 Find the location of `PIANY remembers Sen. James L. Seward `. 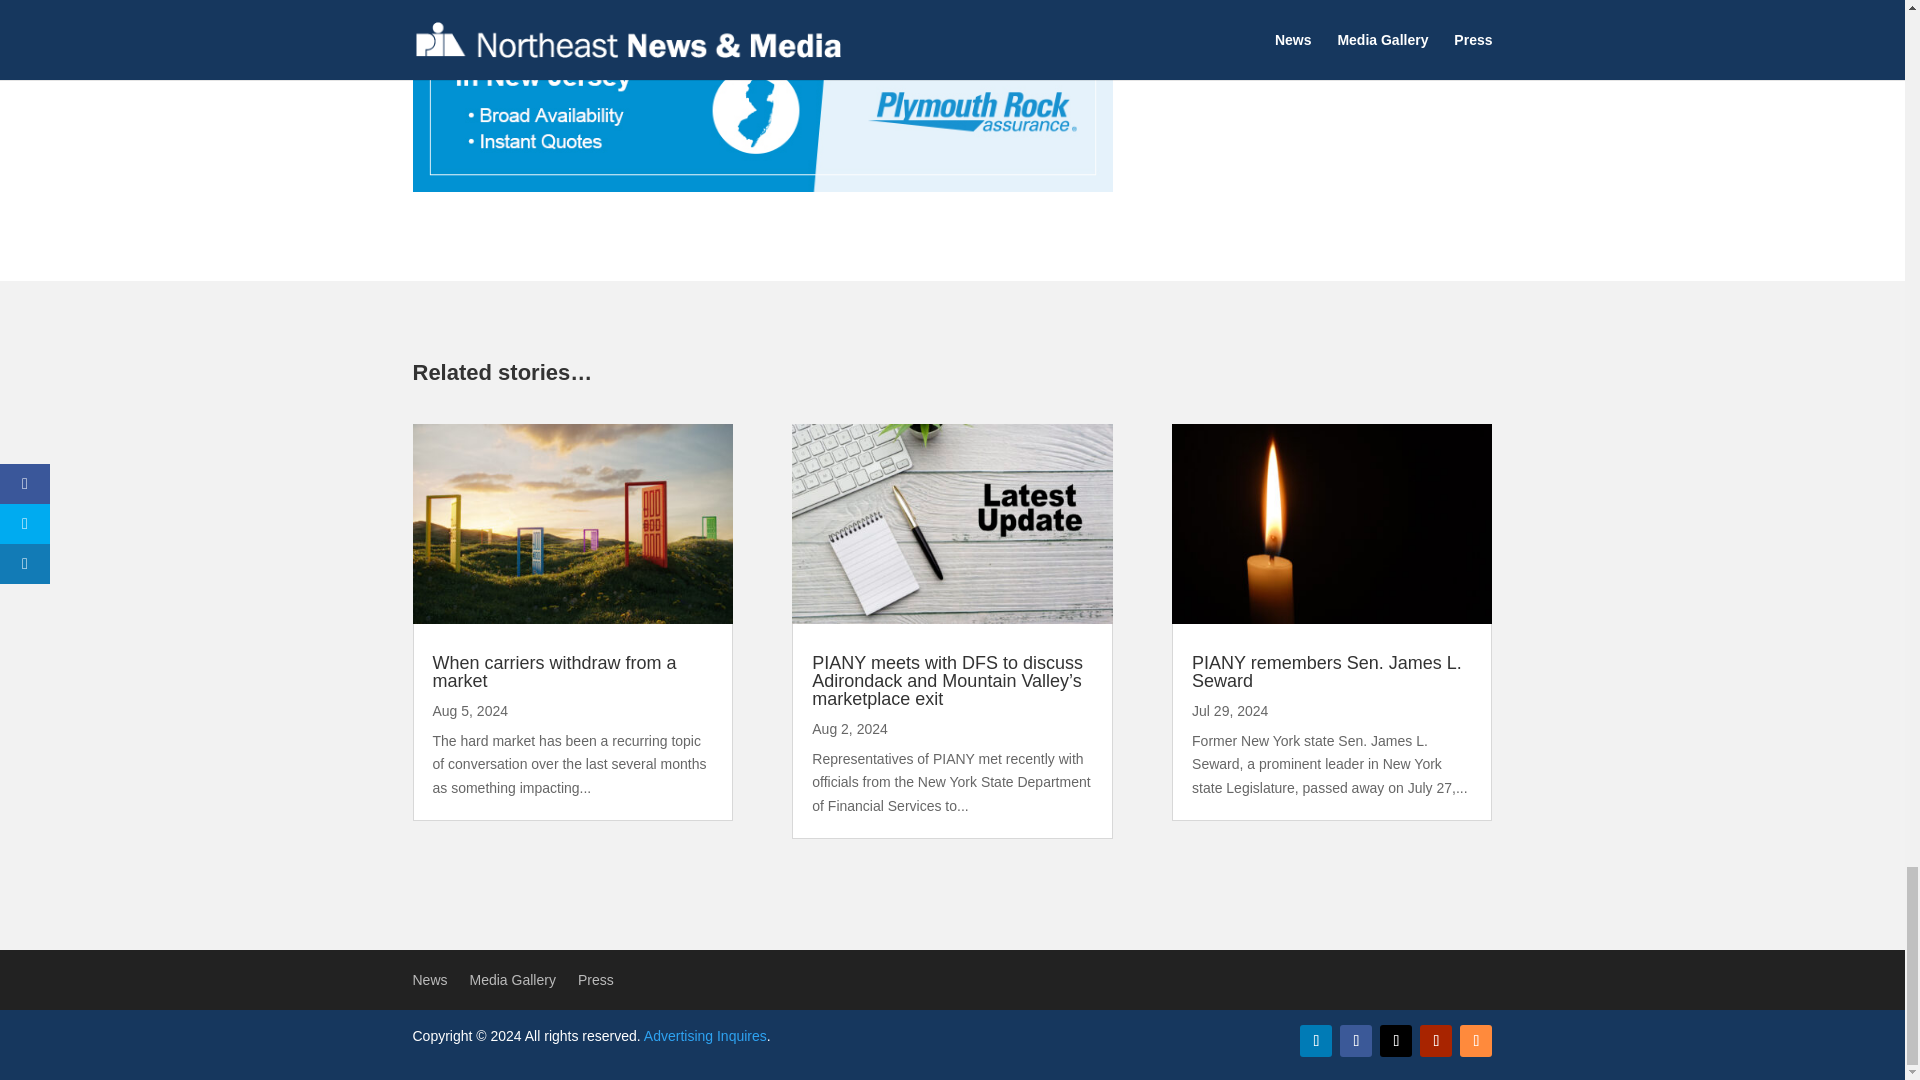

PIANY remembers Sen. James L. Seward  is located at coordinates (1326, 672).